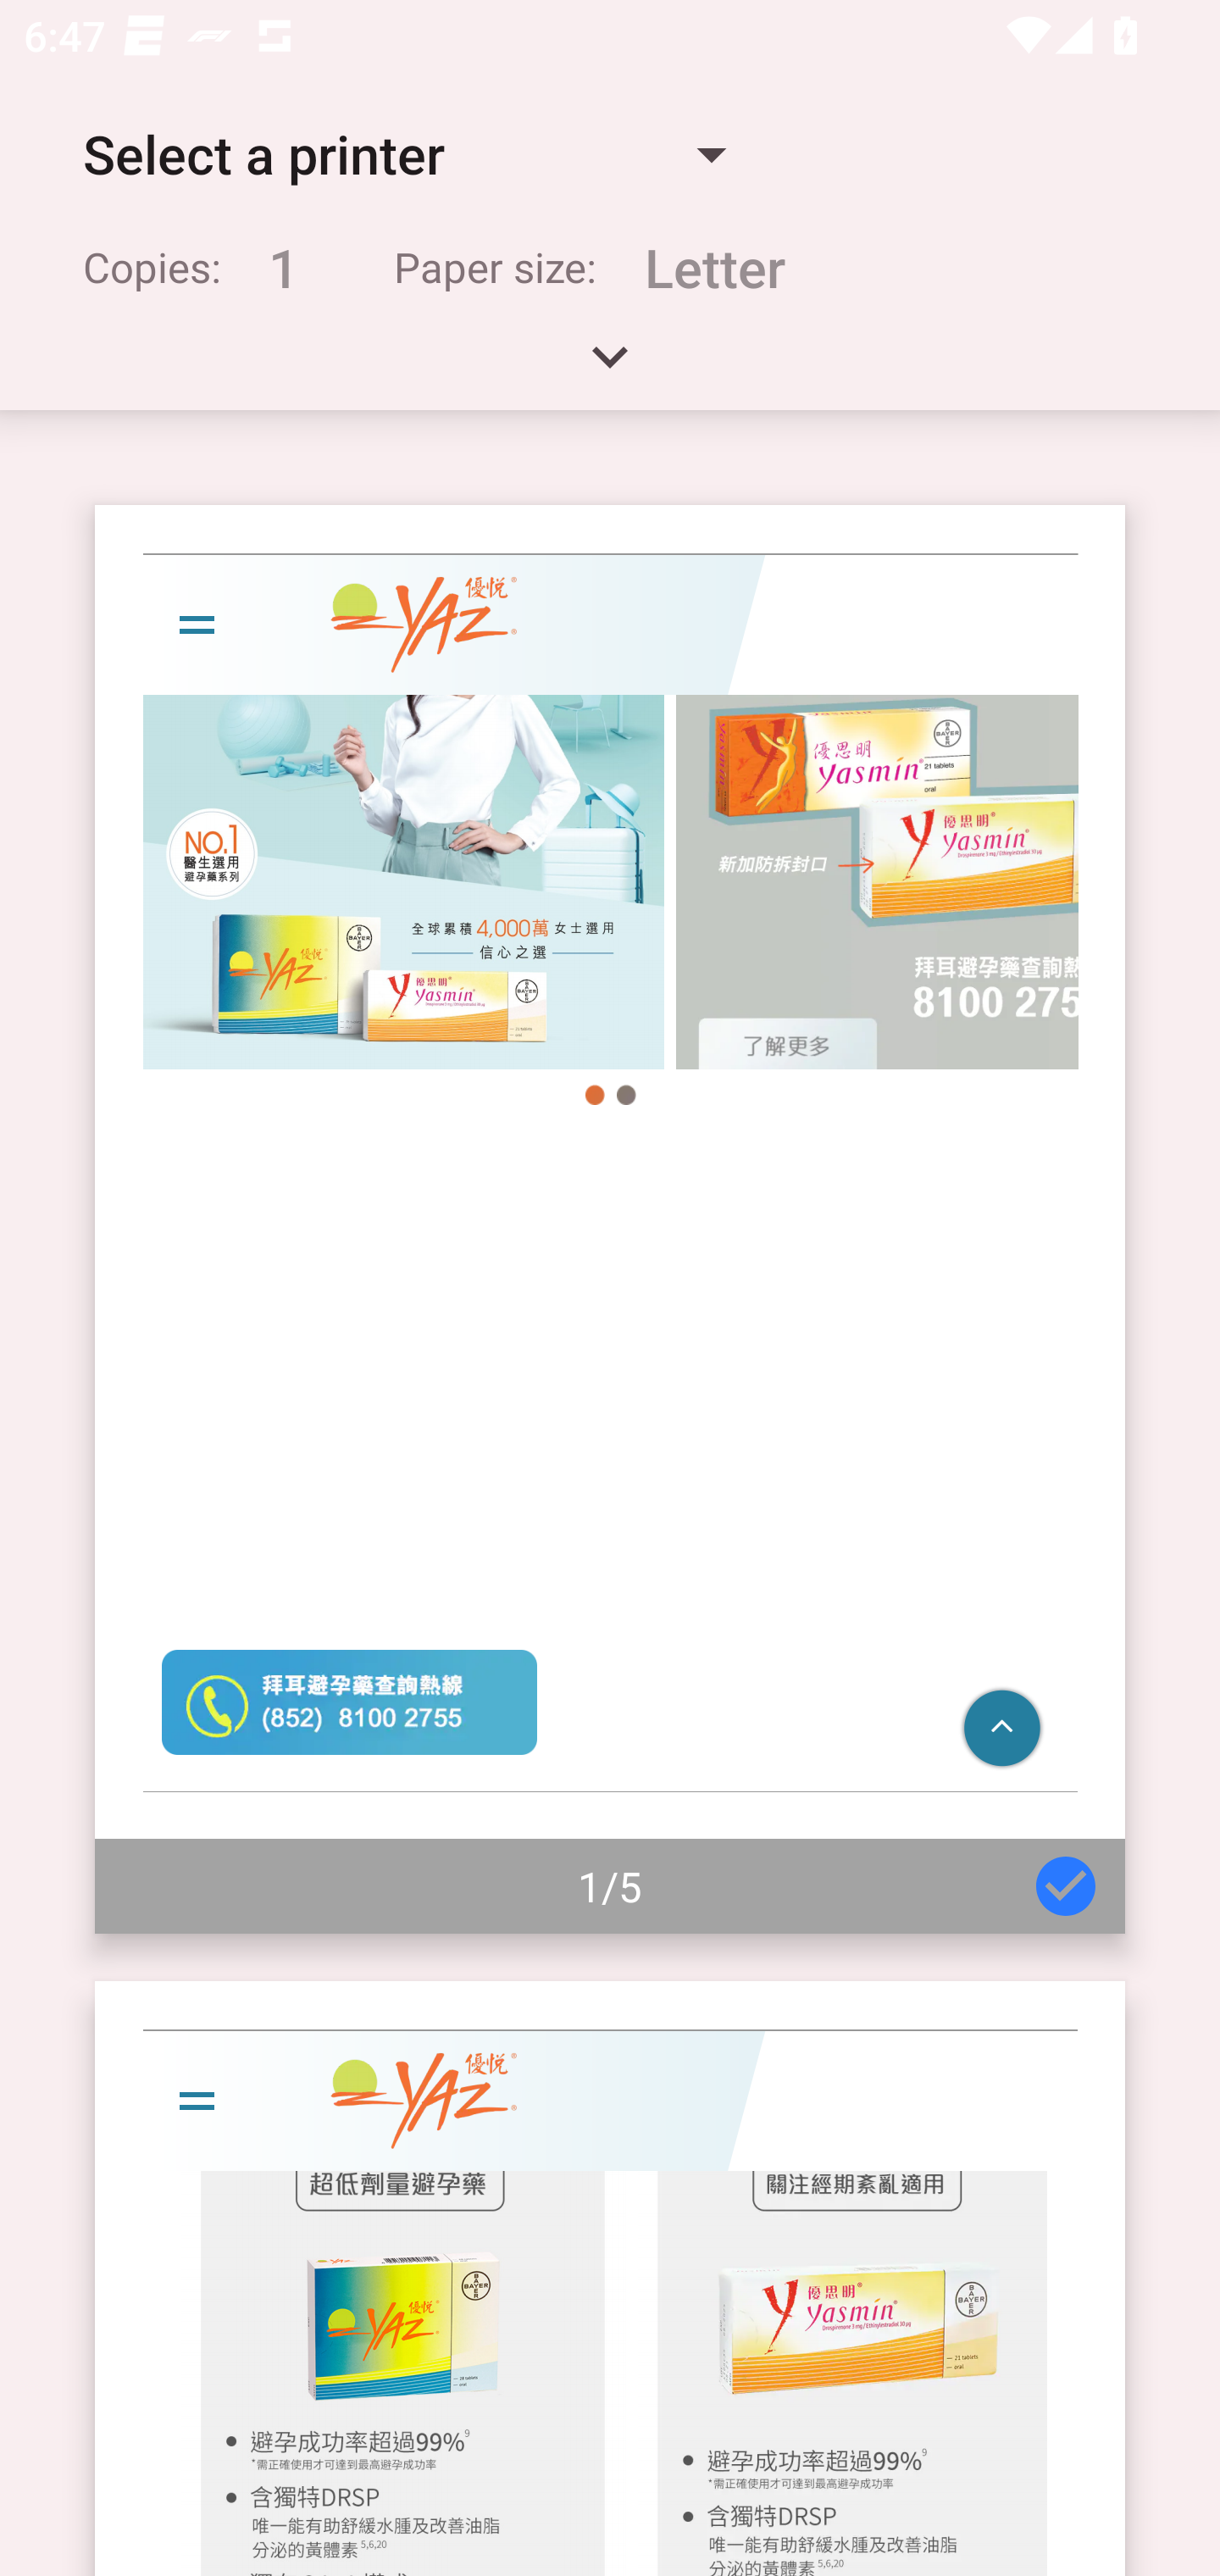 The image size is (1220, 2576). I want to click on Page 2 of 5, so click(610, 2278).